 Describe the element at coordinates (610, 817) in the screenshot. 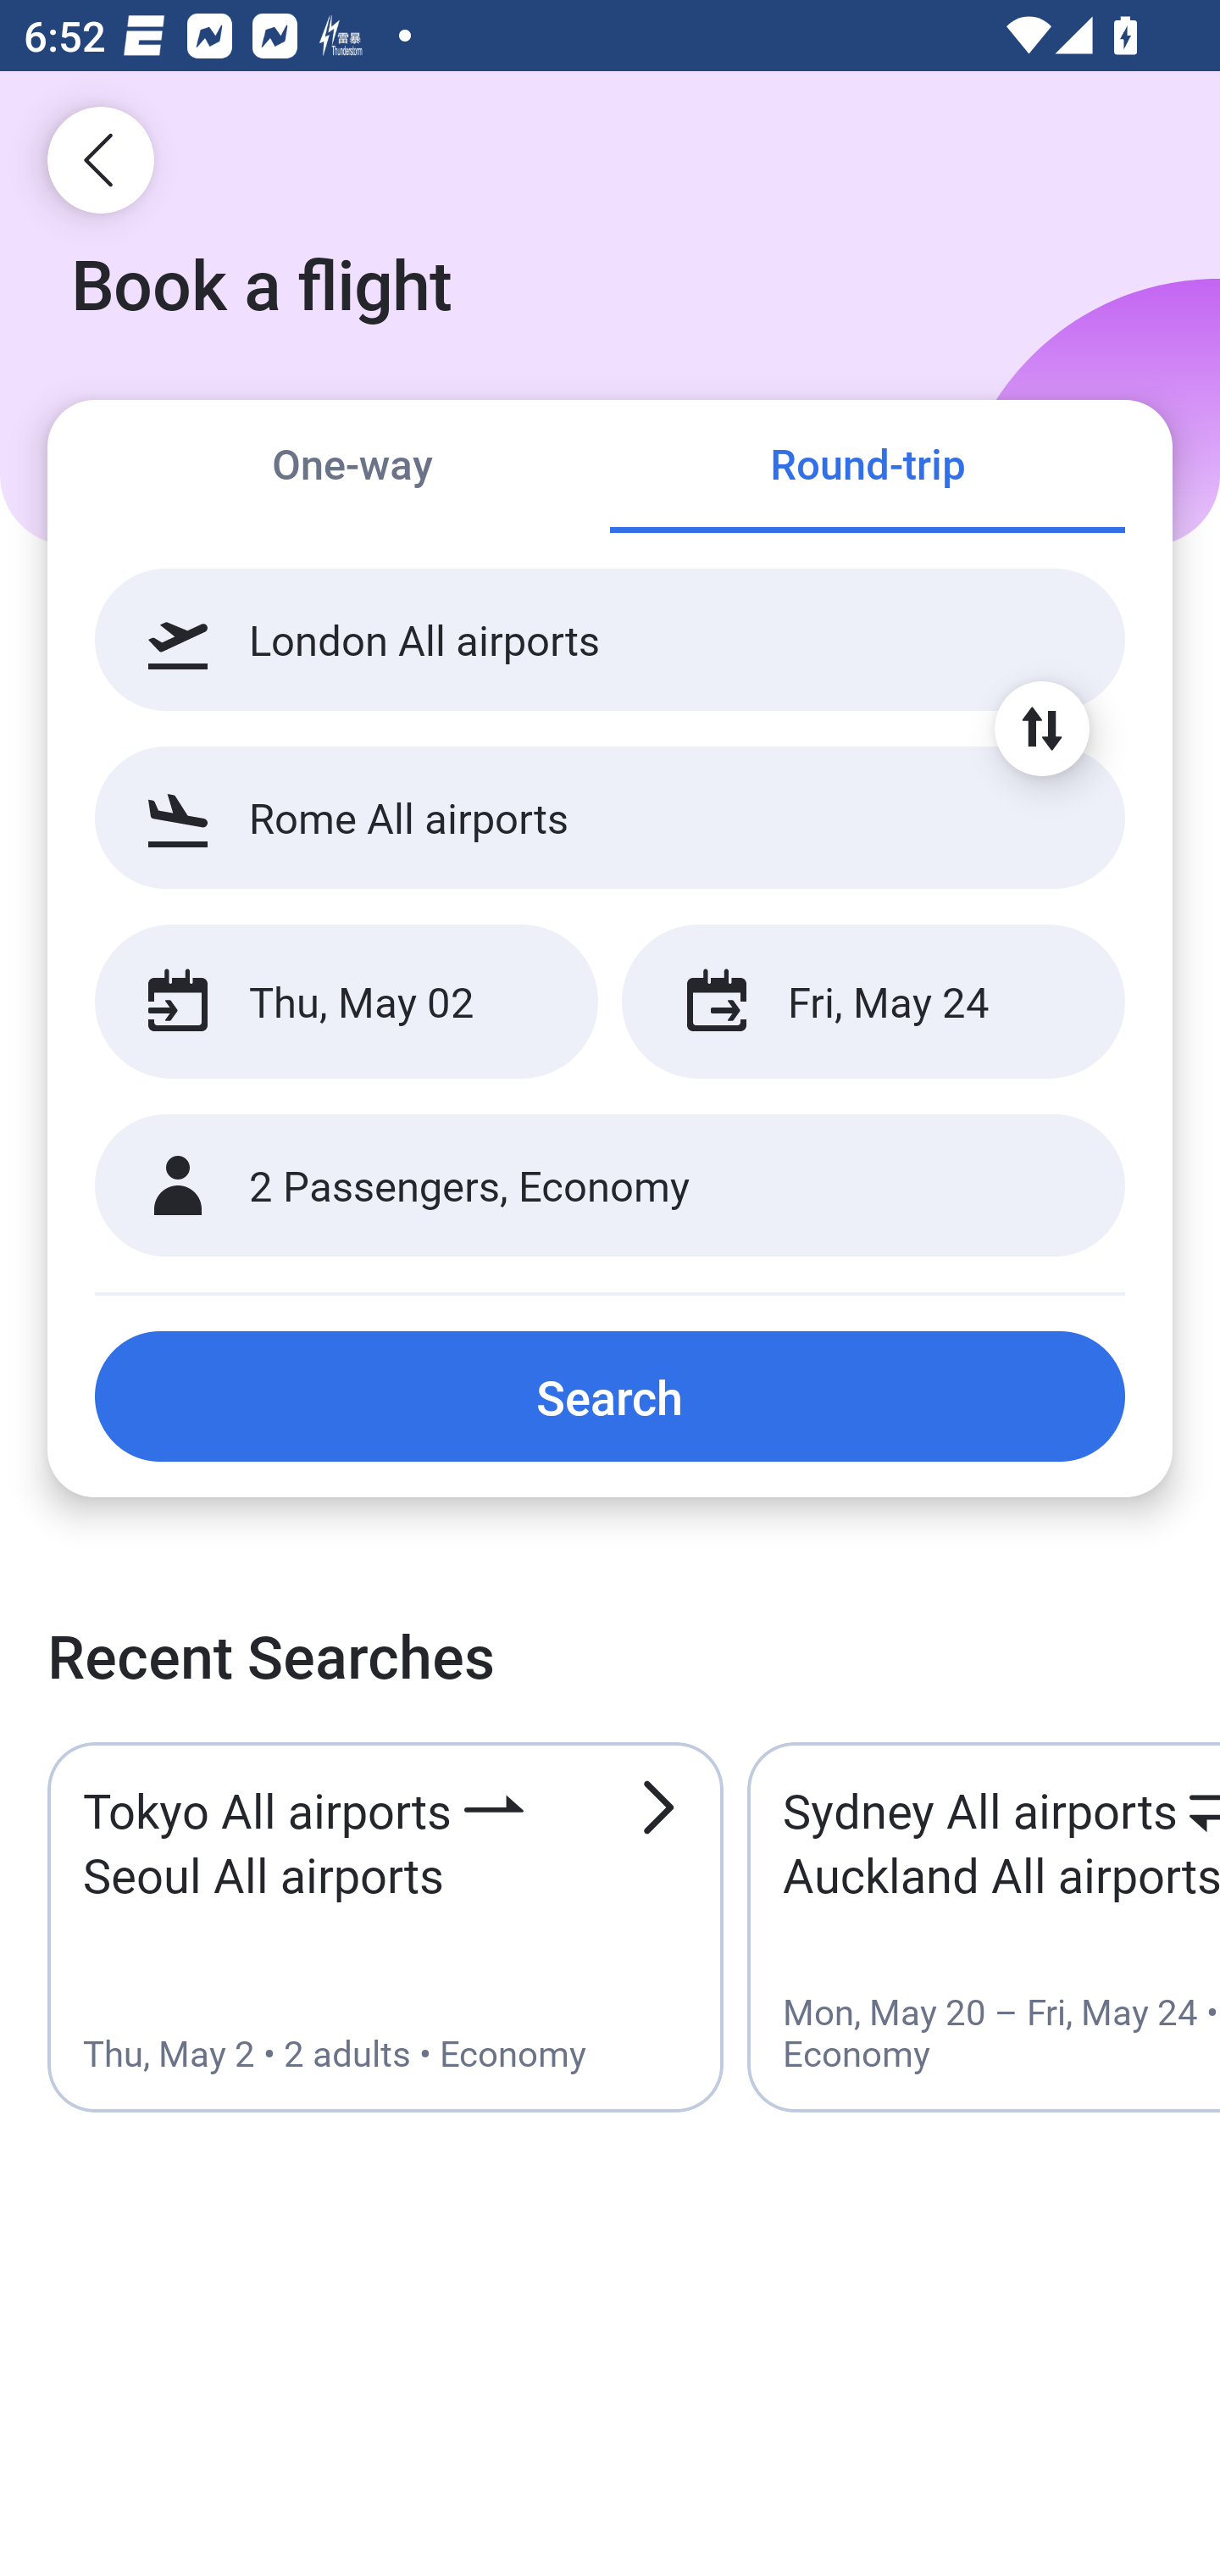

I see `Rome All airports` at that location.